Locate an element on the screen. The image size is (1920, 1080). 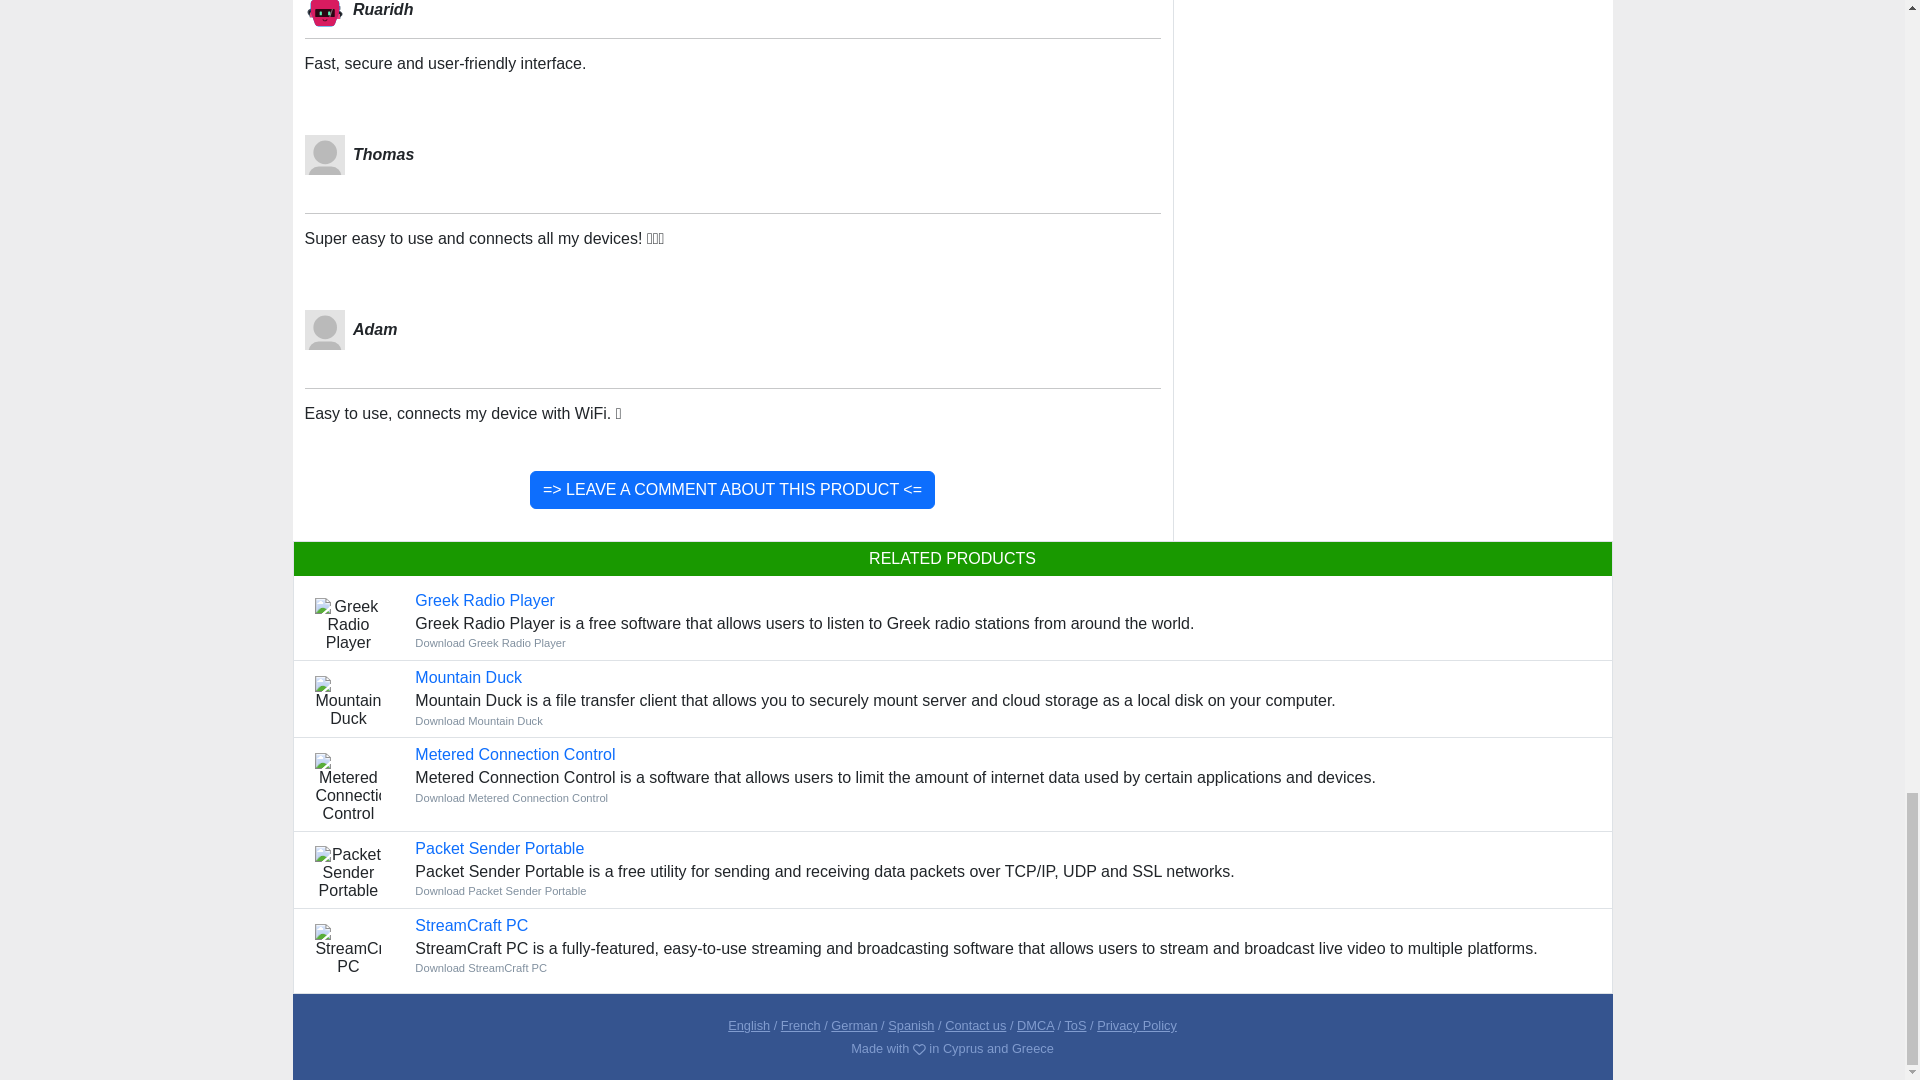
Download Metered Connection Control is located at coordinates (511, 797).